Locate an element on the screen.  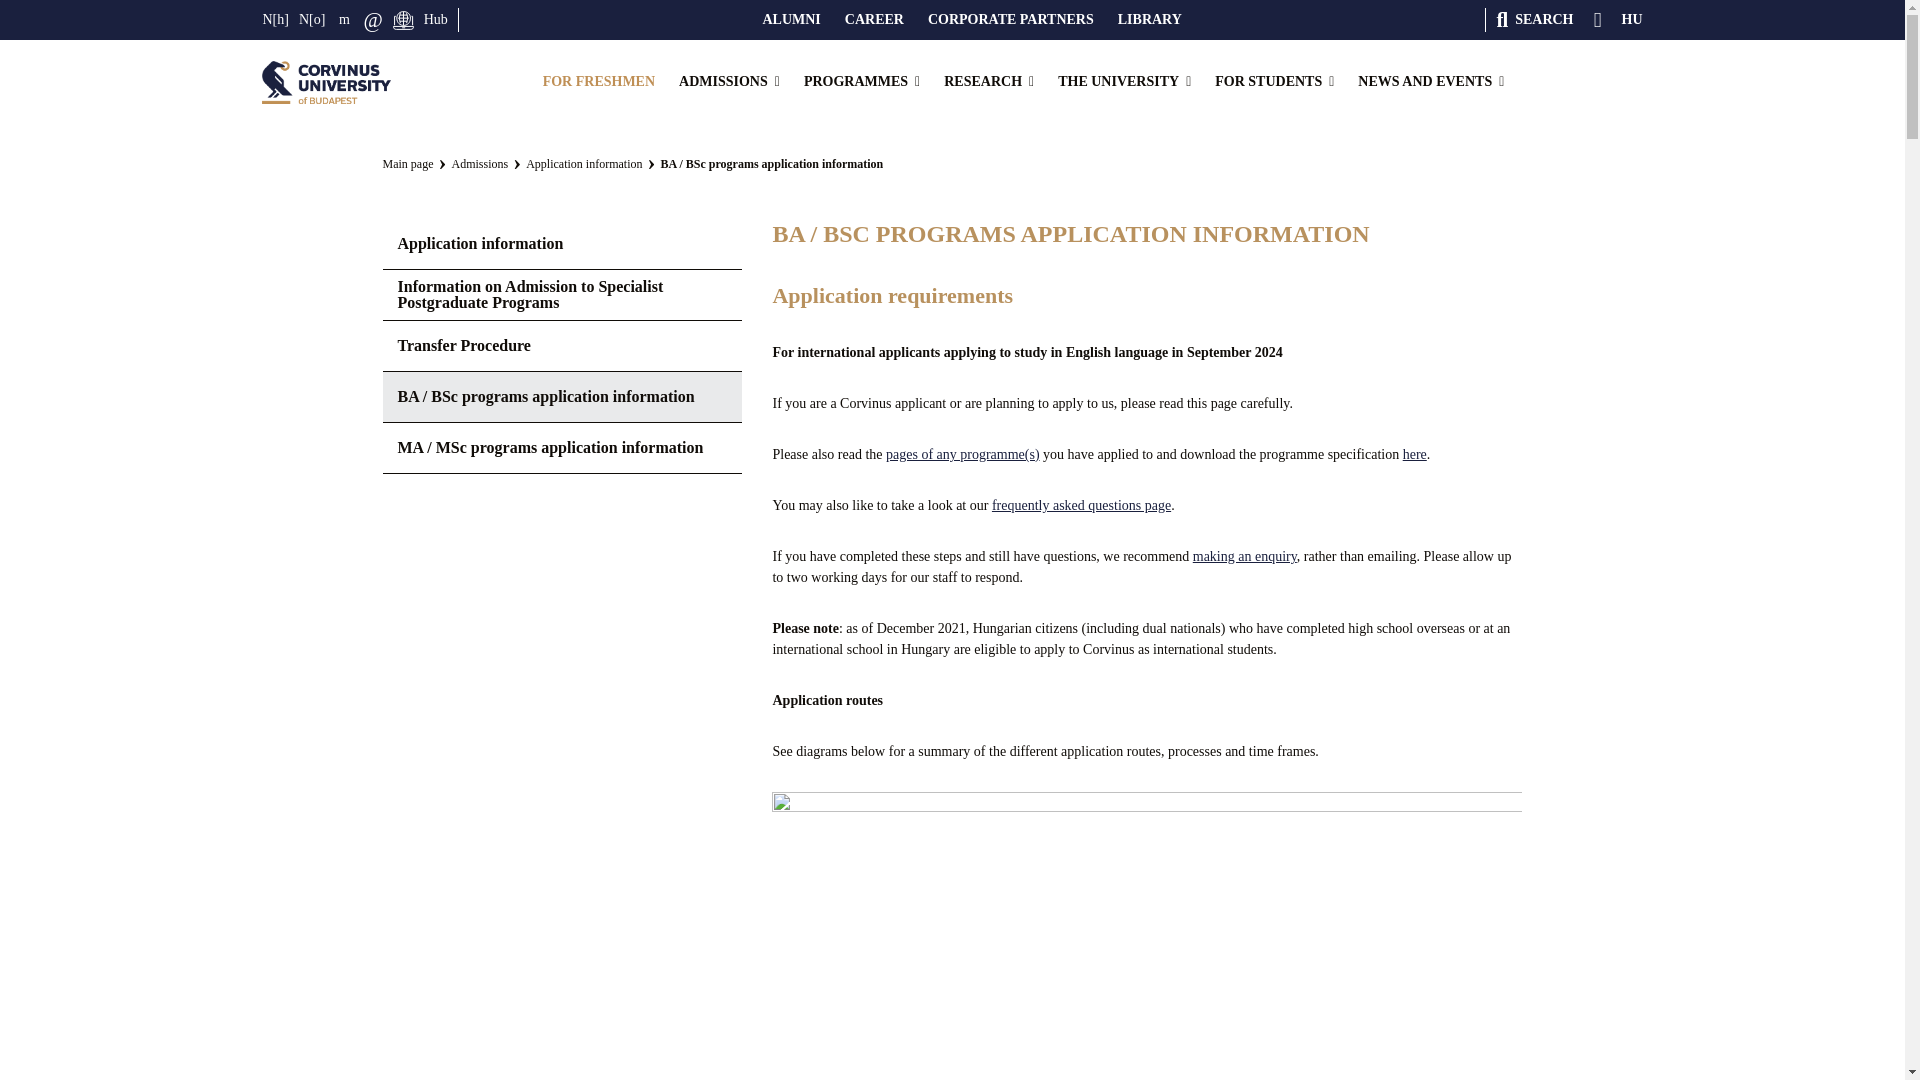
FOR FRESHMEN is located at coordinates (598, 82).